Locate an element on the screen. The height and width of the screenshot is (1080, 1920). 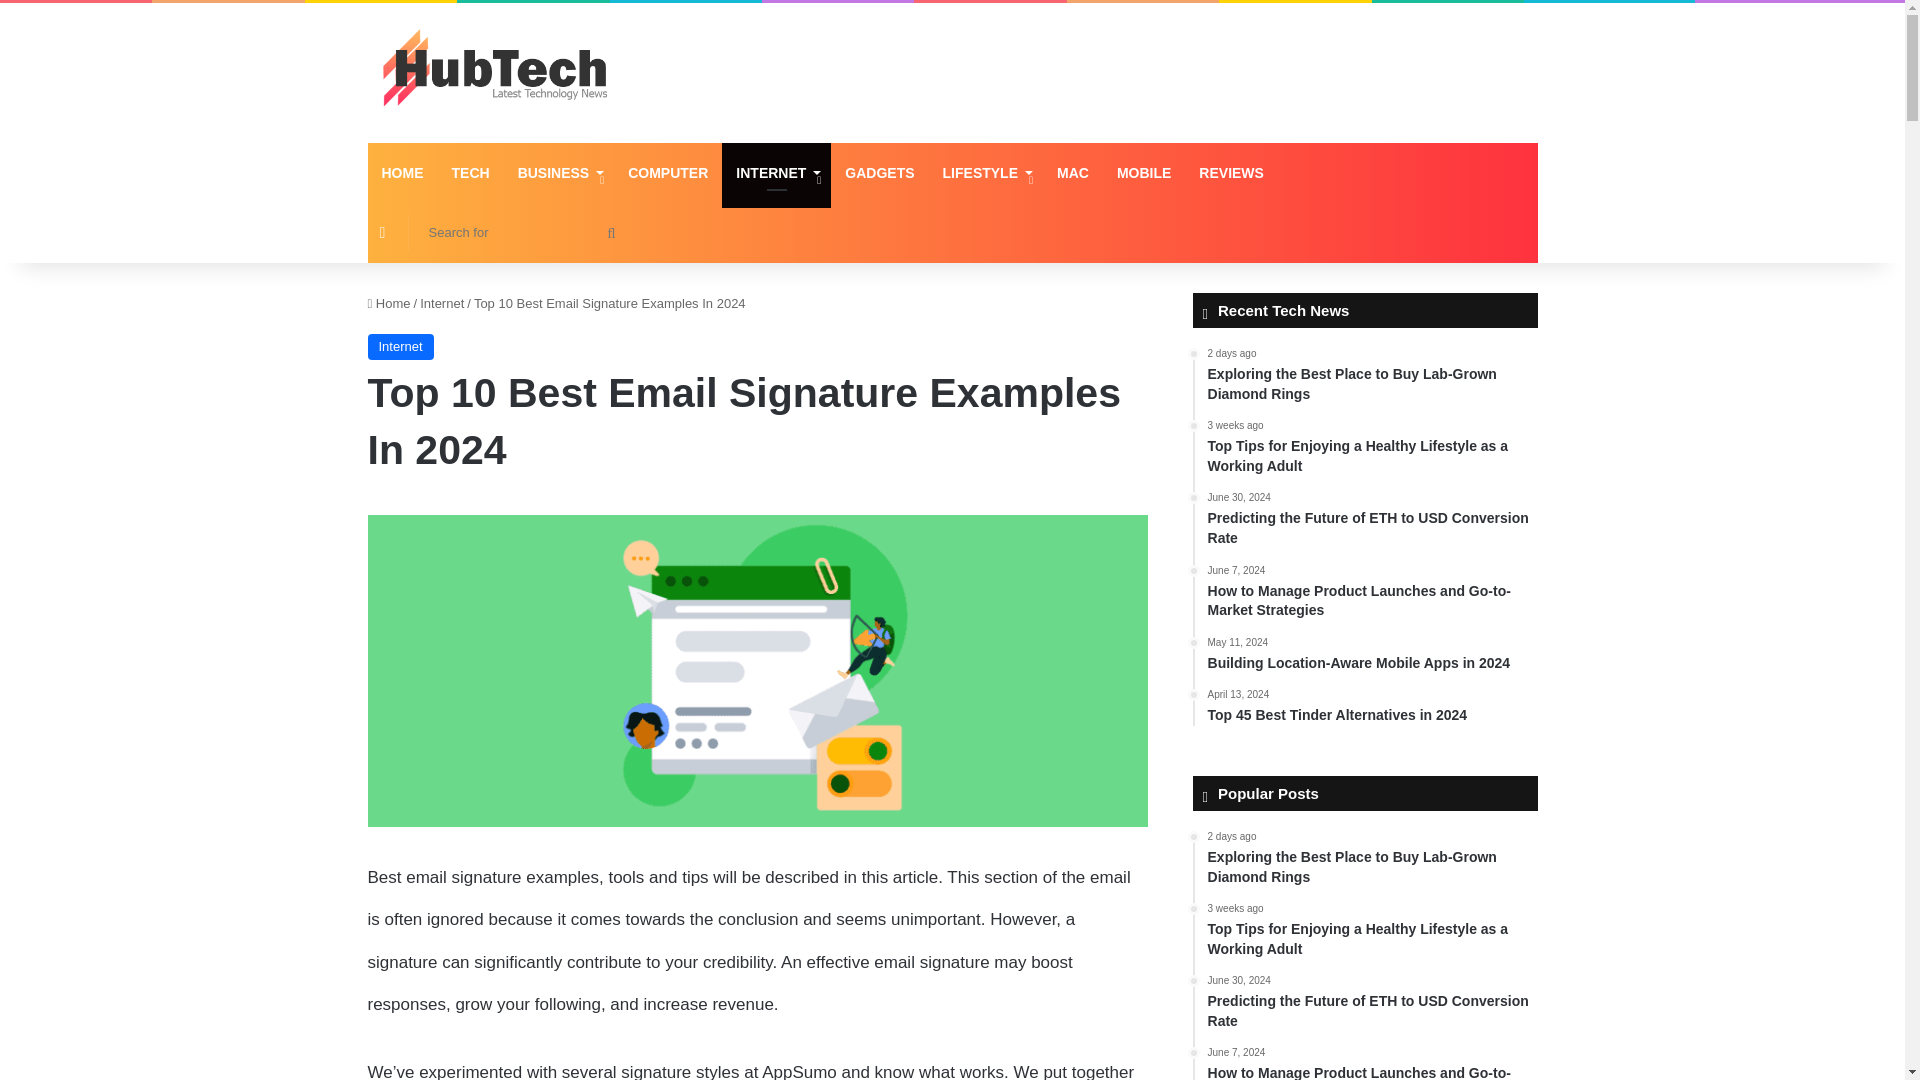
HOME is located at coordinates (402, 172).